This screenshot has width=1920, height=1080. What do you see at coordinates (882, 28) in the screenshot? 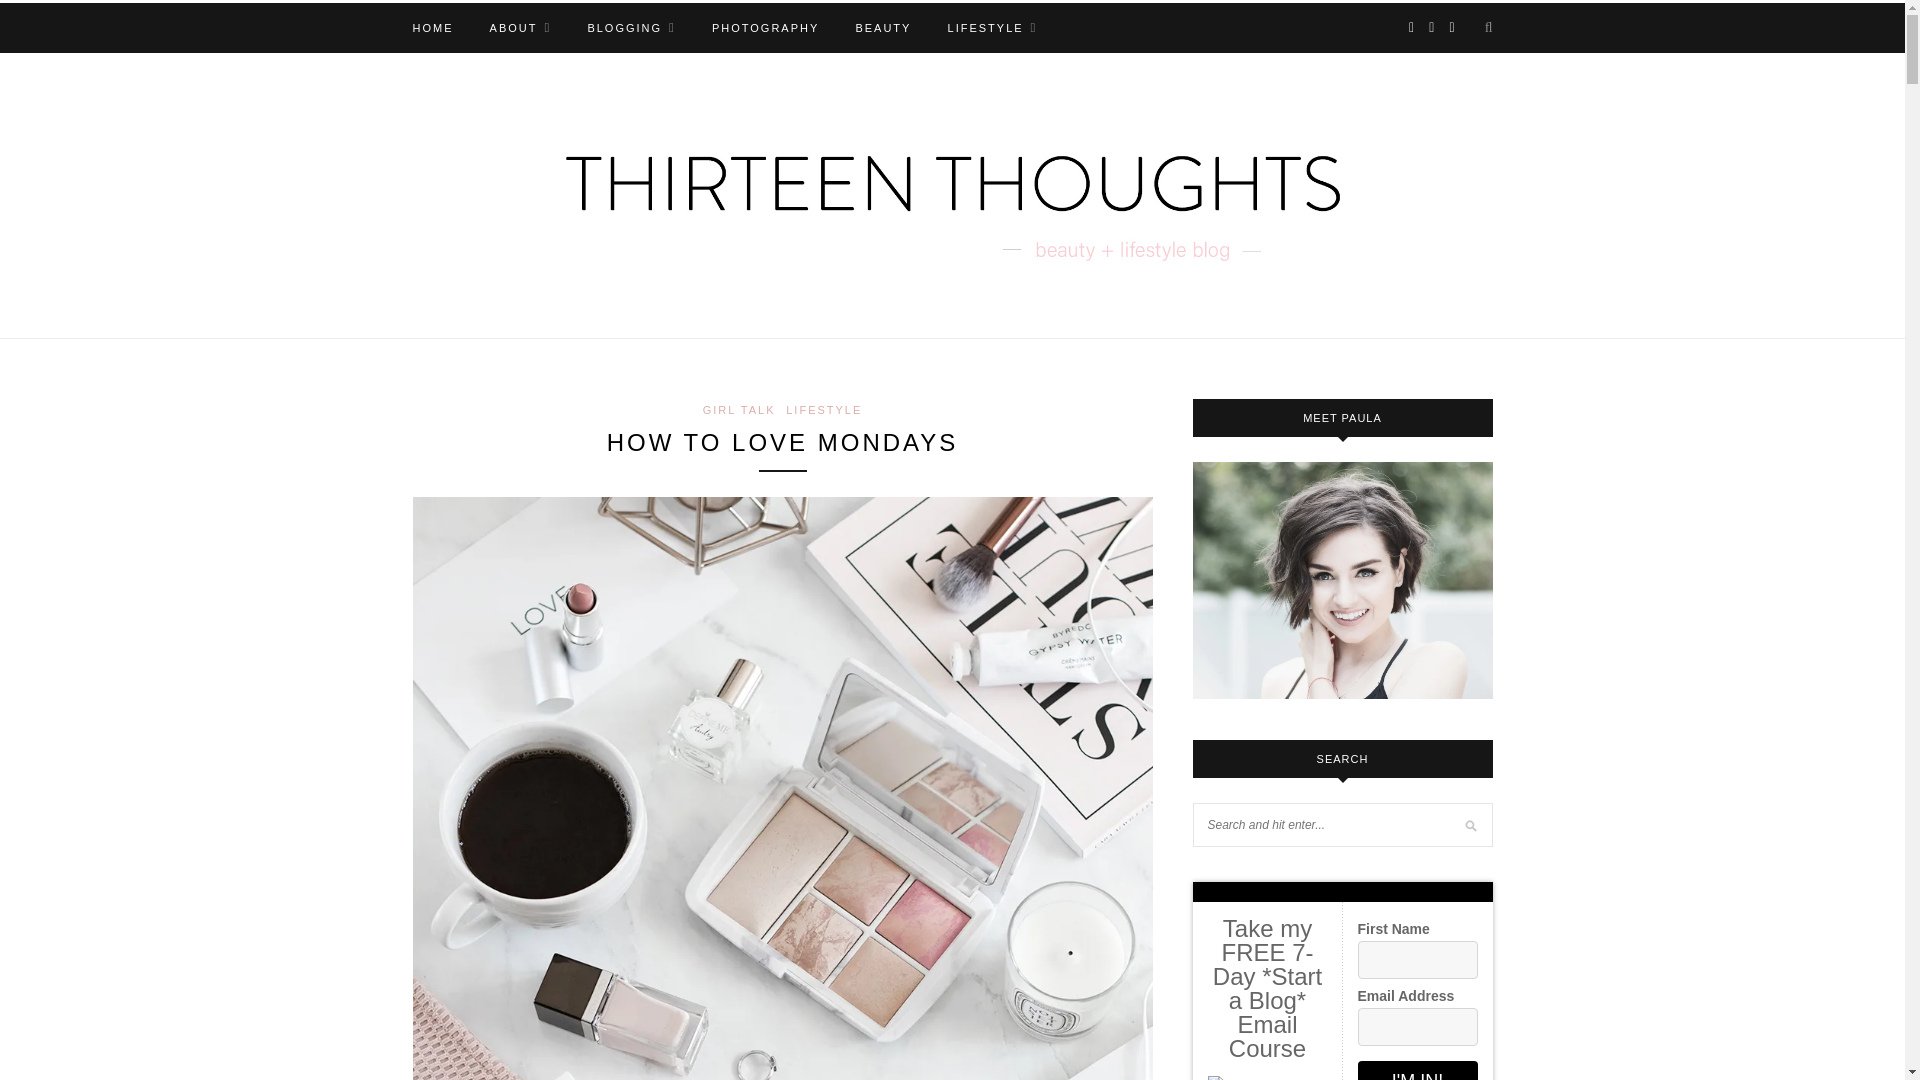
I see `BEAUTY` at bounding box center [882, 28].